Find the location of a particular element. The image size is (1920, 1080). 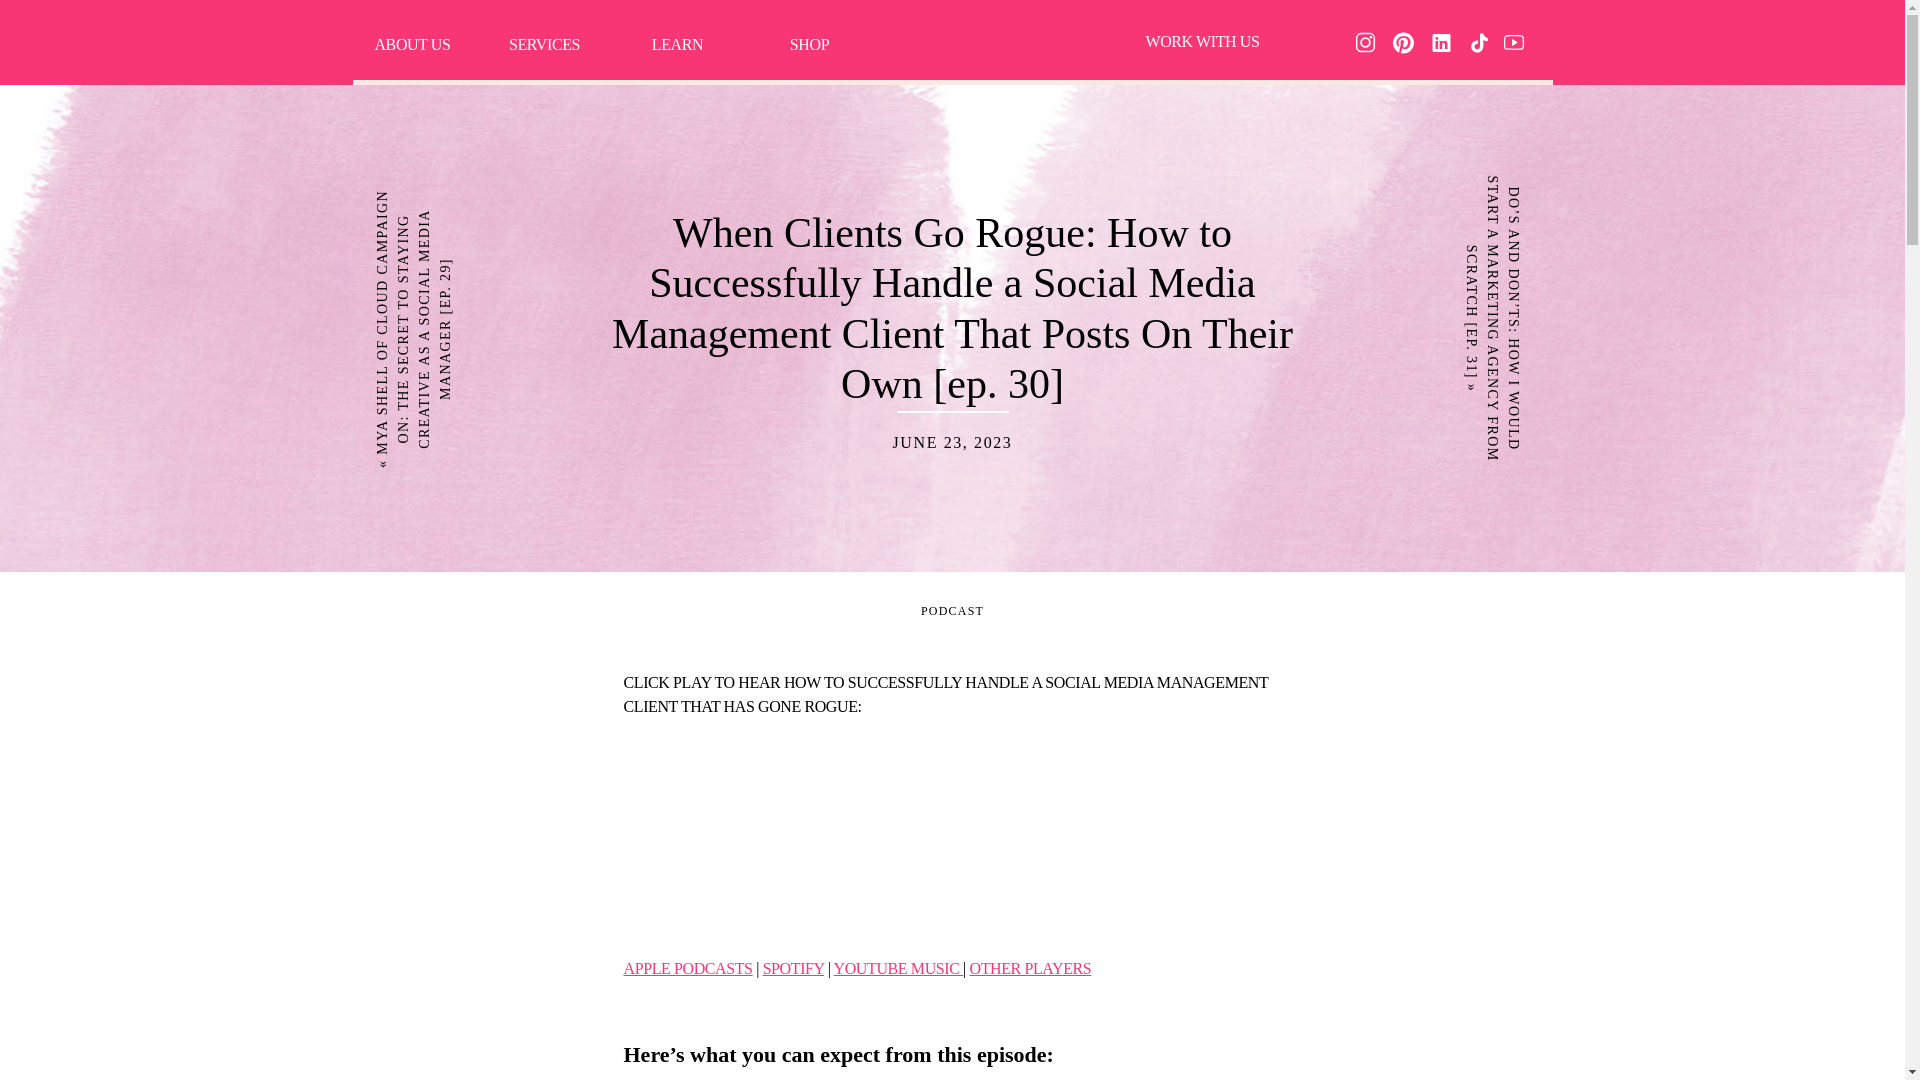

WORK WITH US is located at coordinates (1202, 40).